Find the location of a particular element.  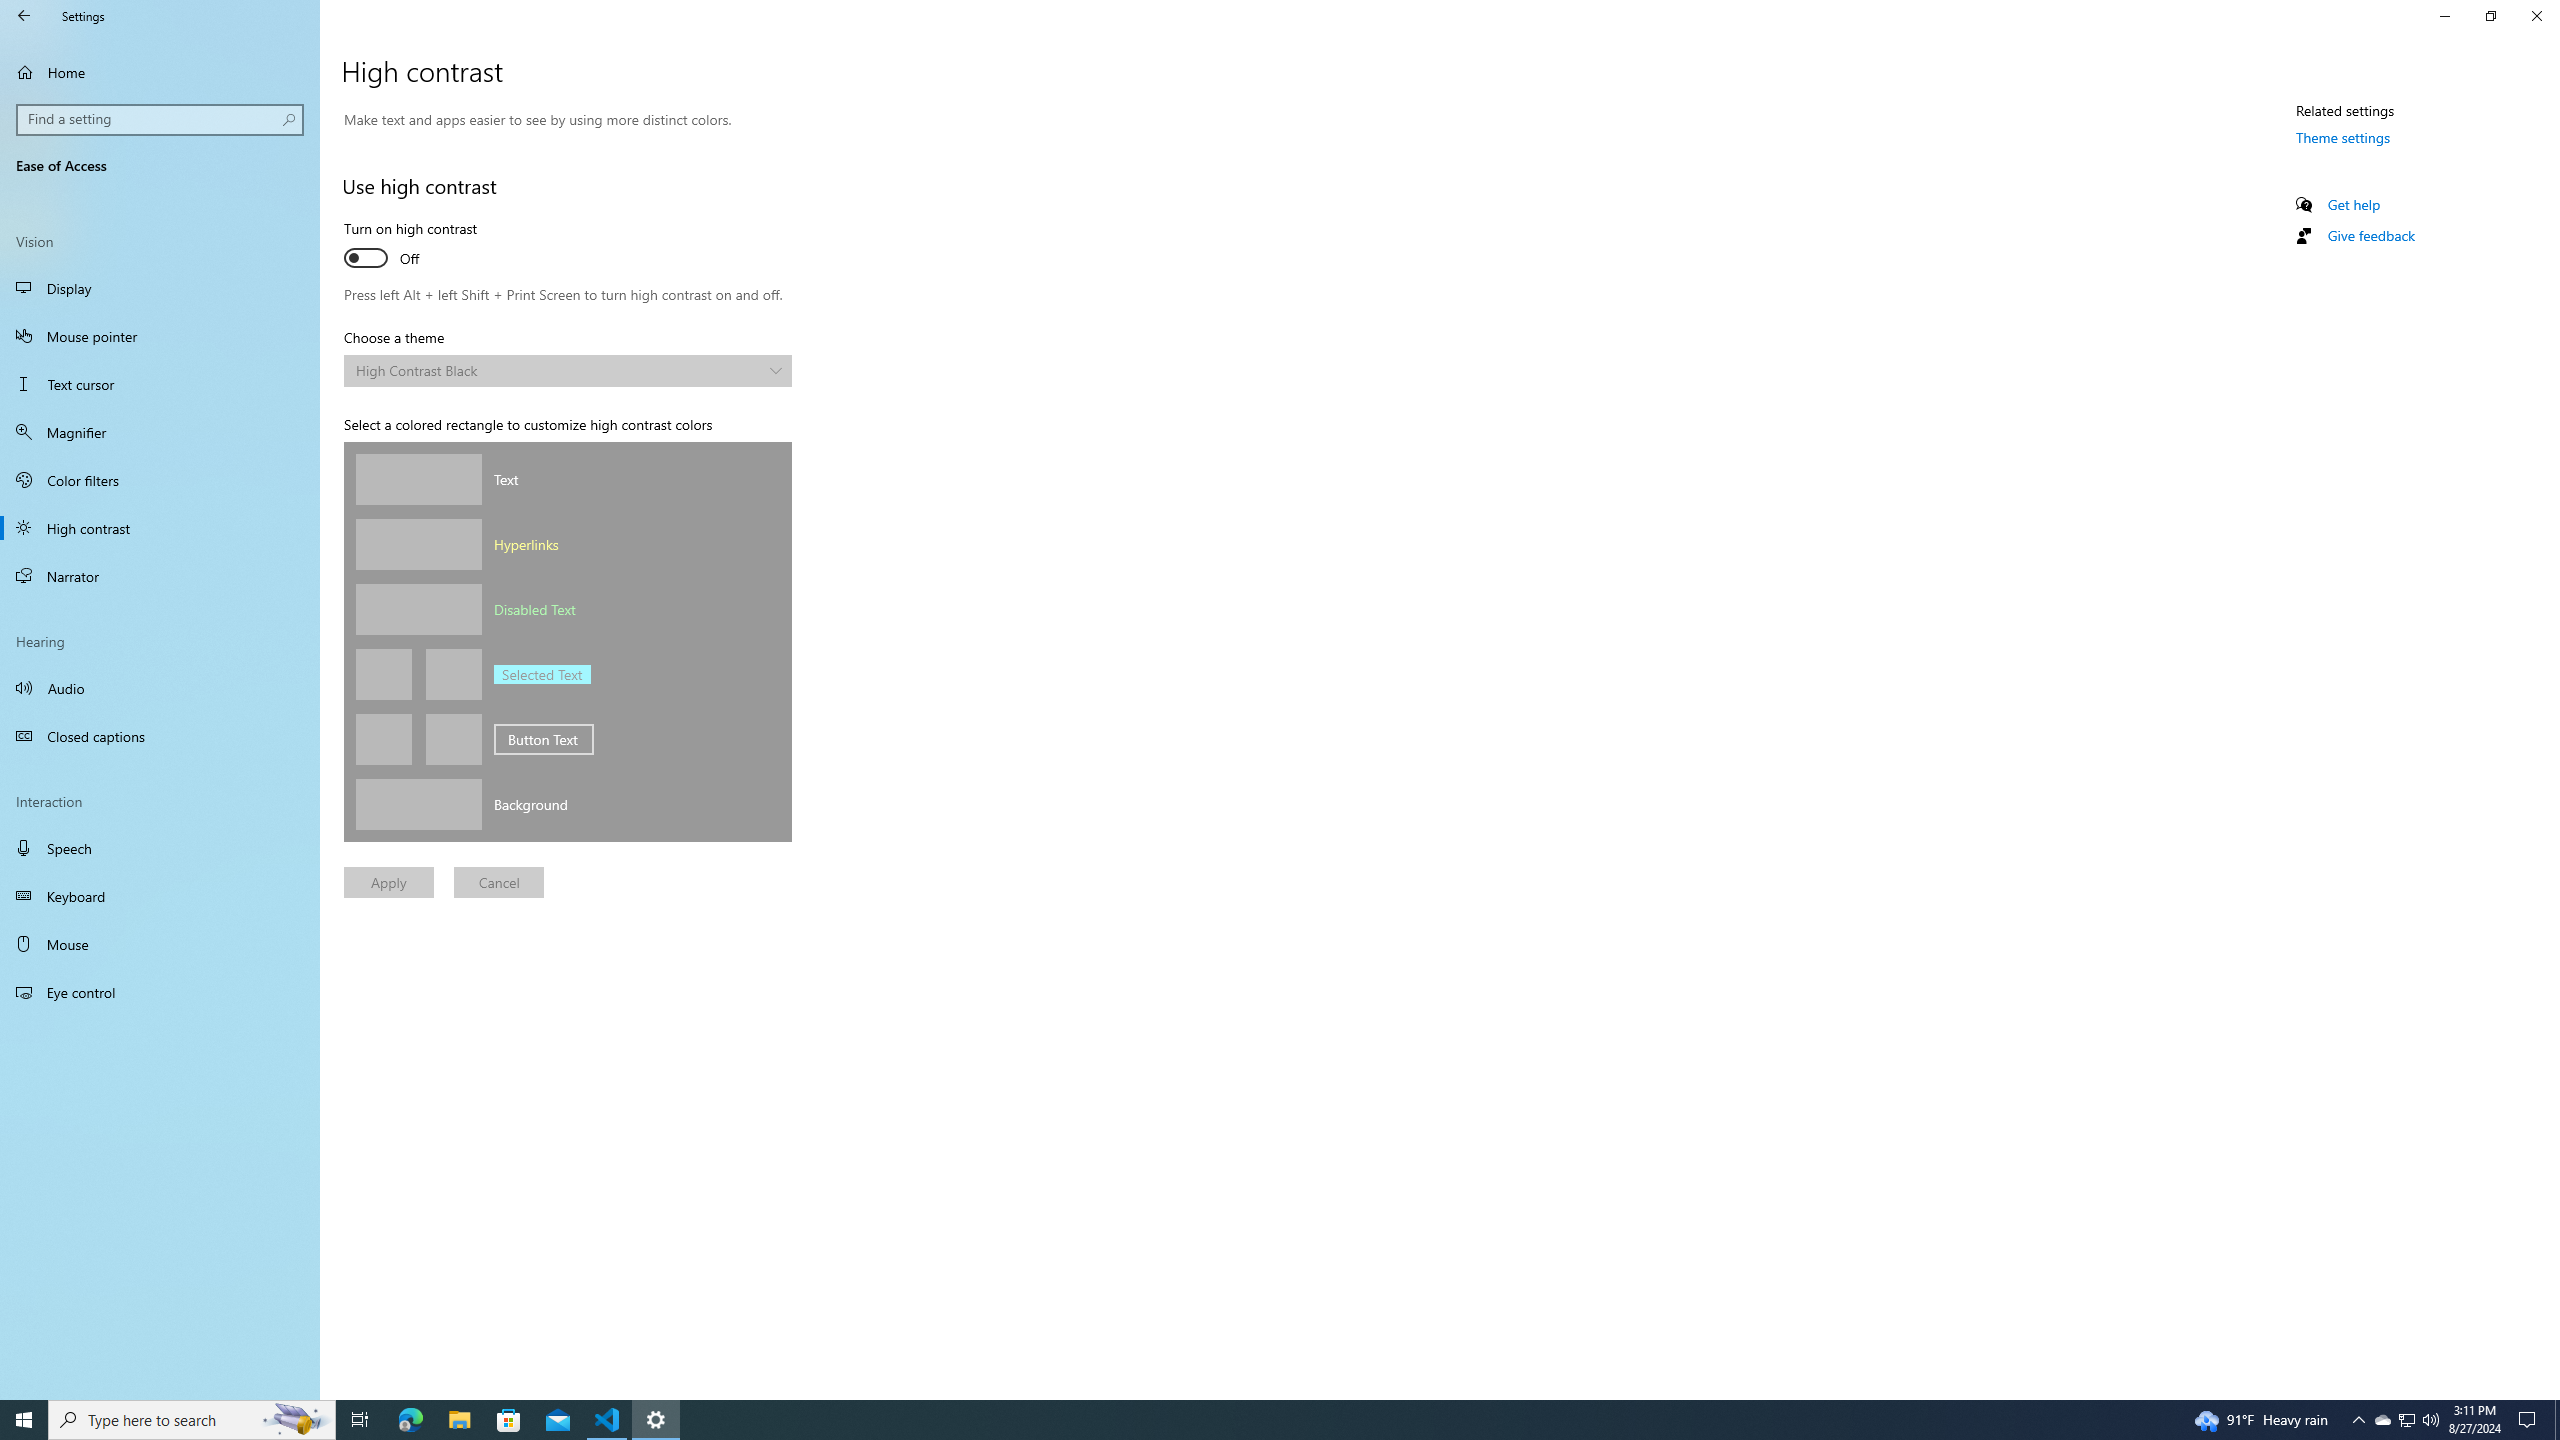

Background color is located at coordinates (418, 804).